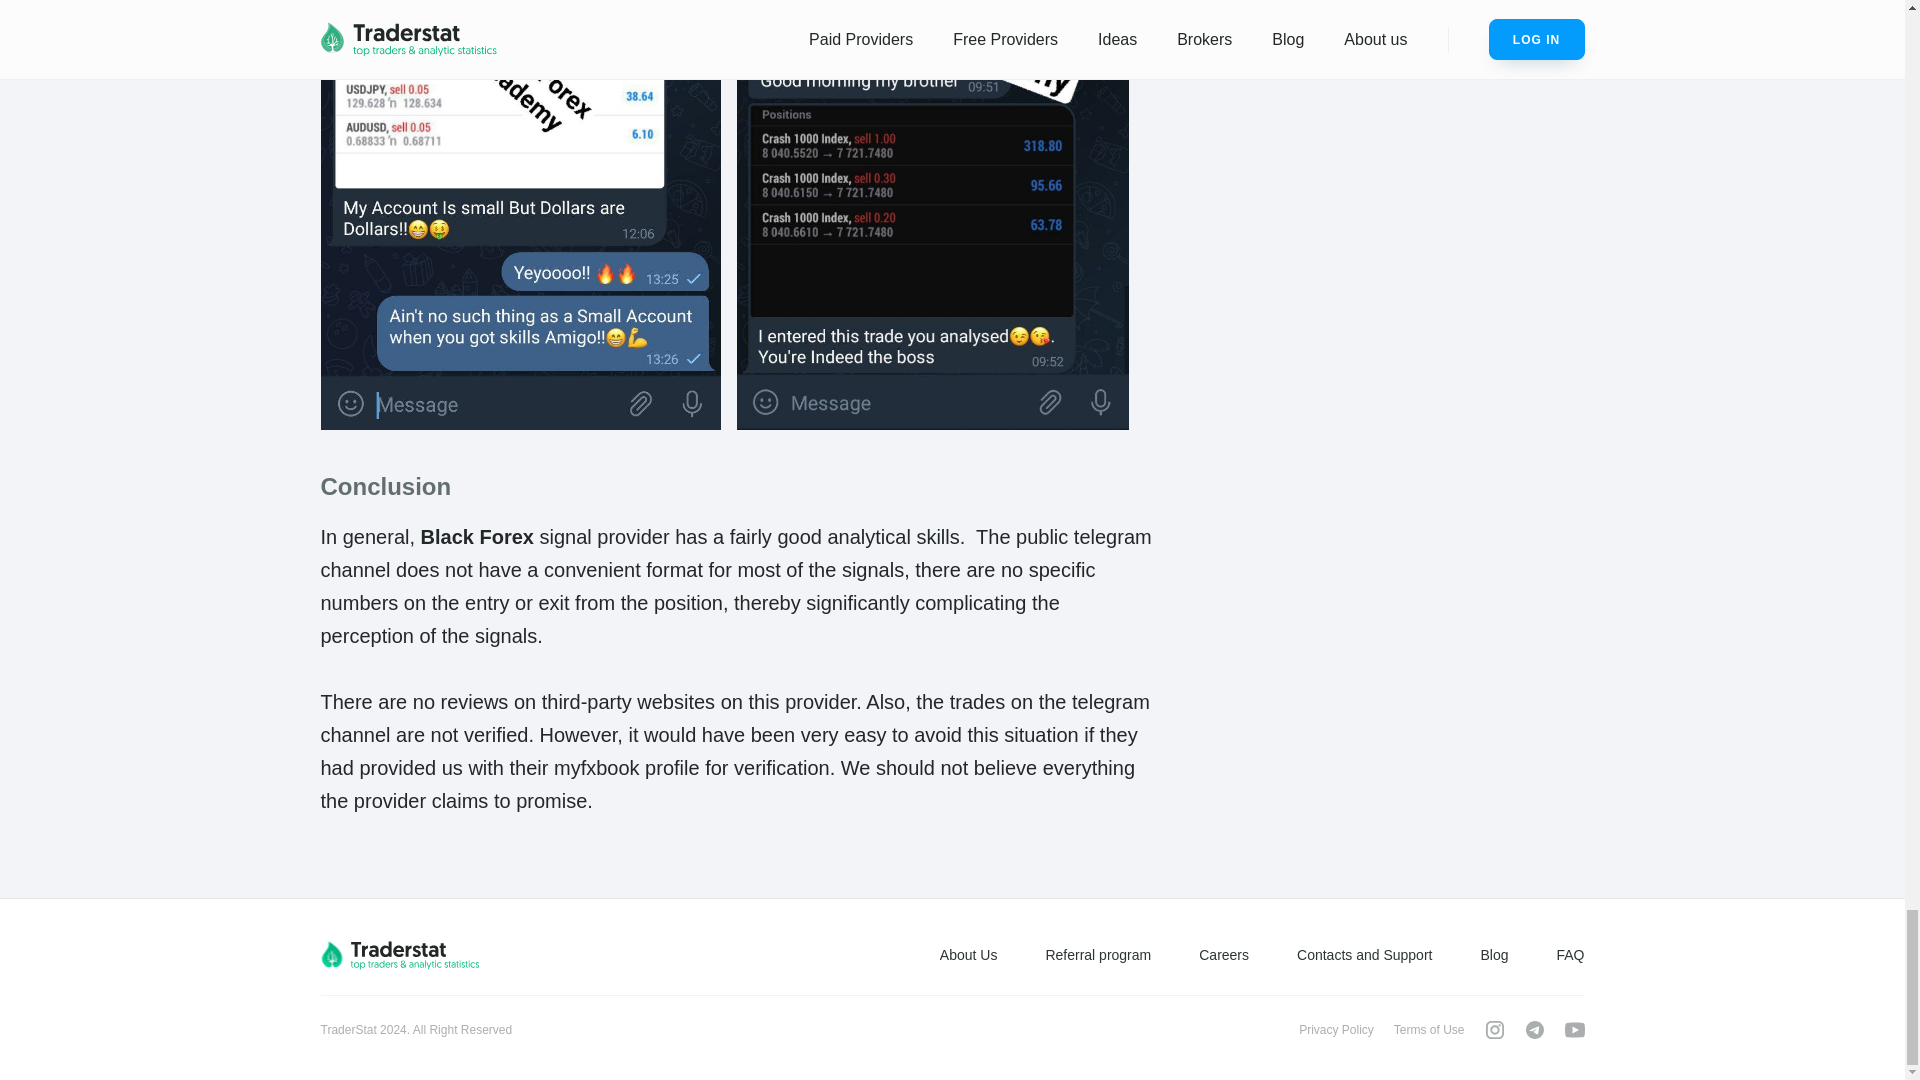  Describe the element at coordinates (1570, 955) in the screenshot. I see `FAQ` at that location.